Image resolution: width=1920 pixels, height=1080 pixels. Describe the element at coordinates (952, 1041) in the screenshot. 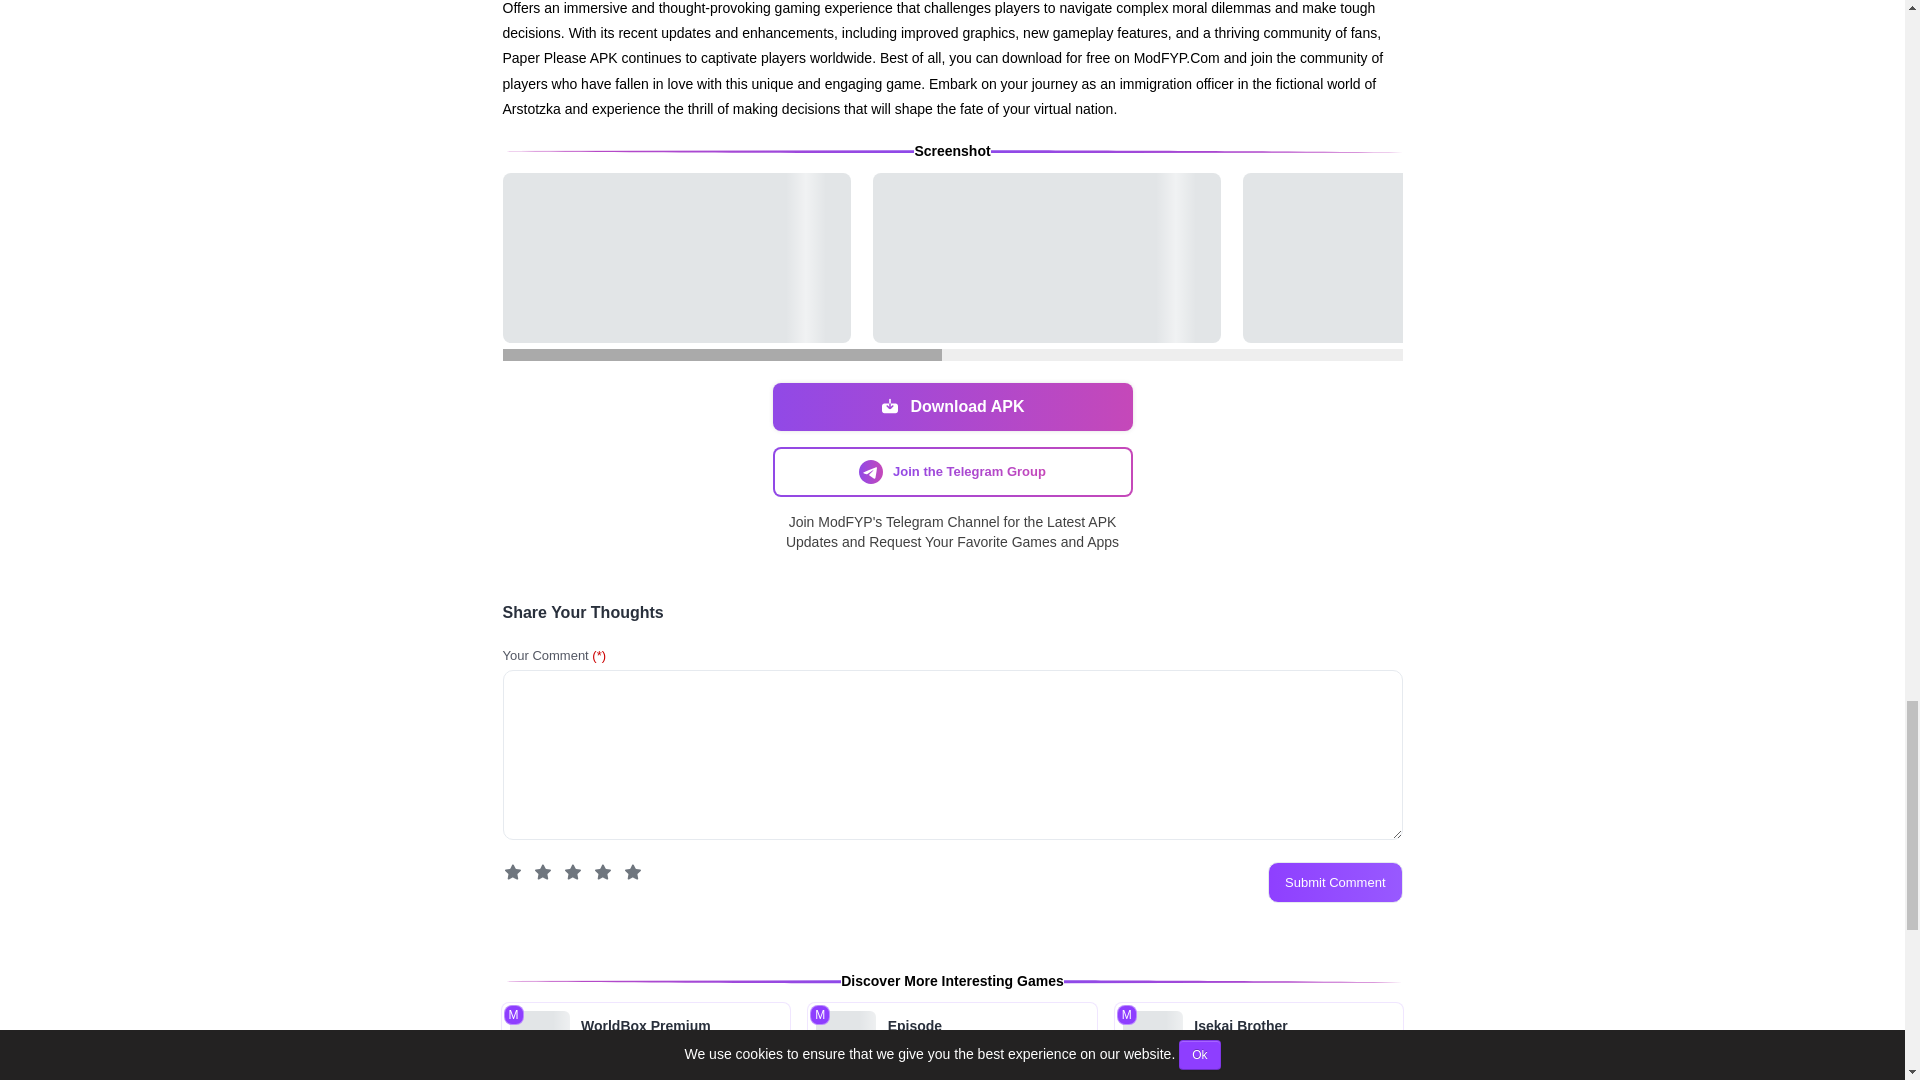

I see `Episode` at that location.